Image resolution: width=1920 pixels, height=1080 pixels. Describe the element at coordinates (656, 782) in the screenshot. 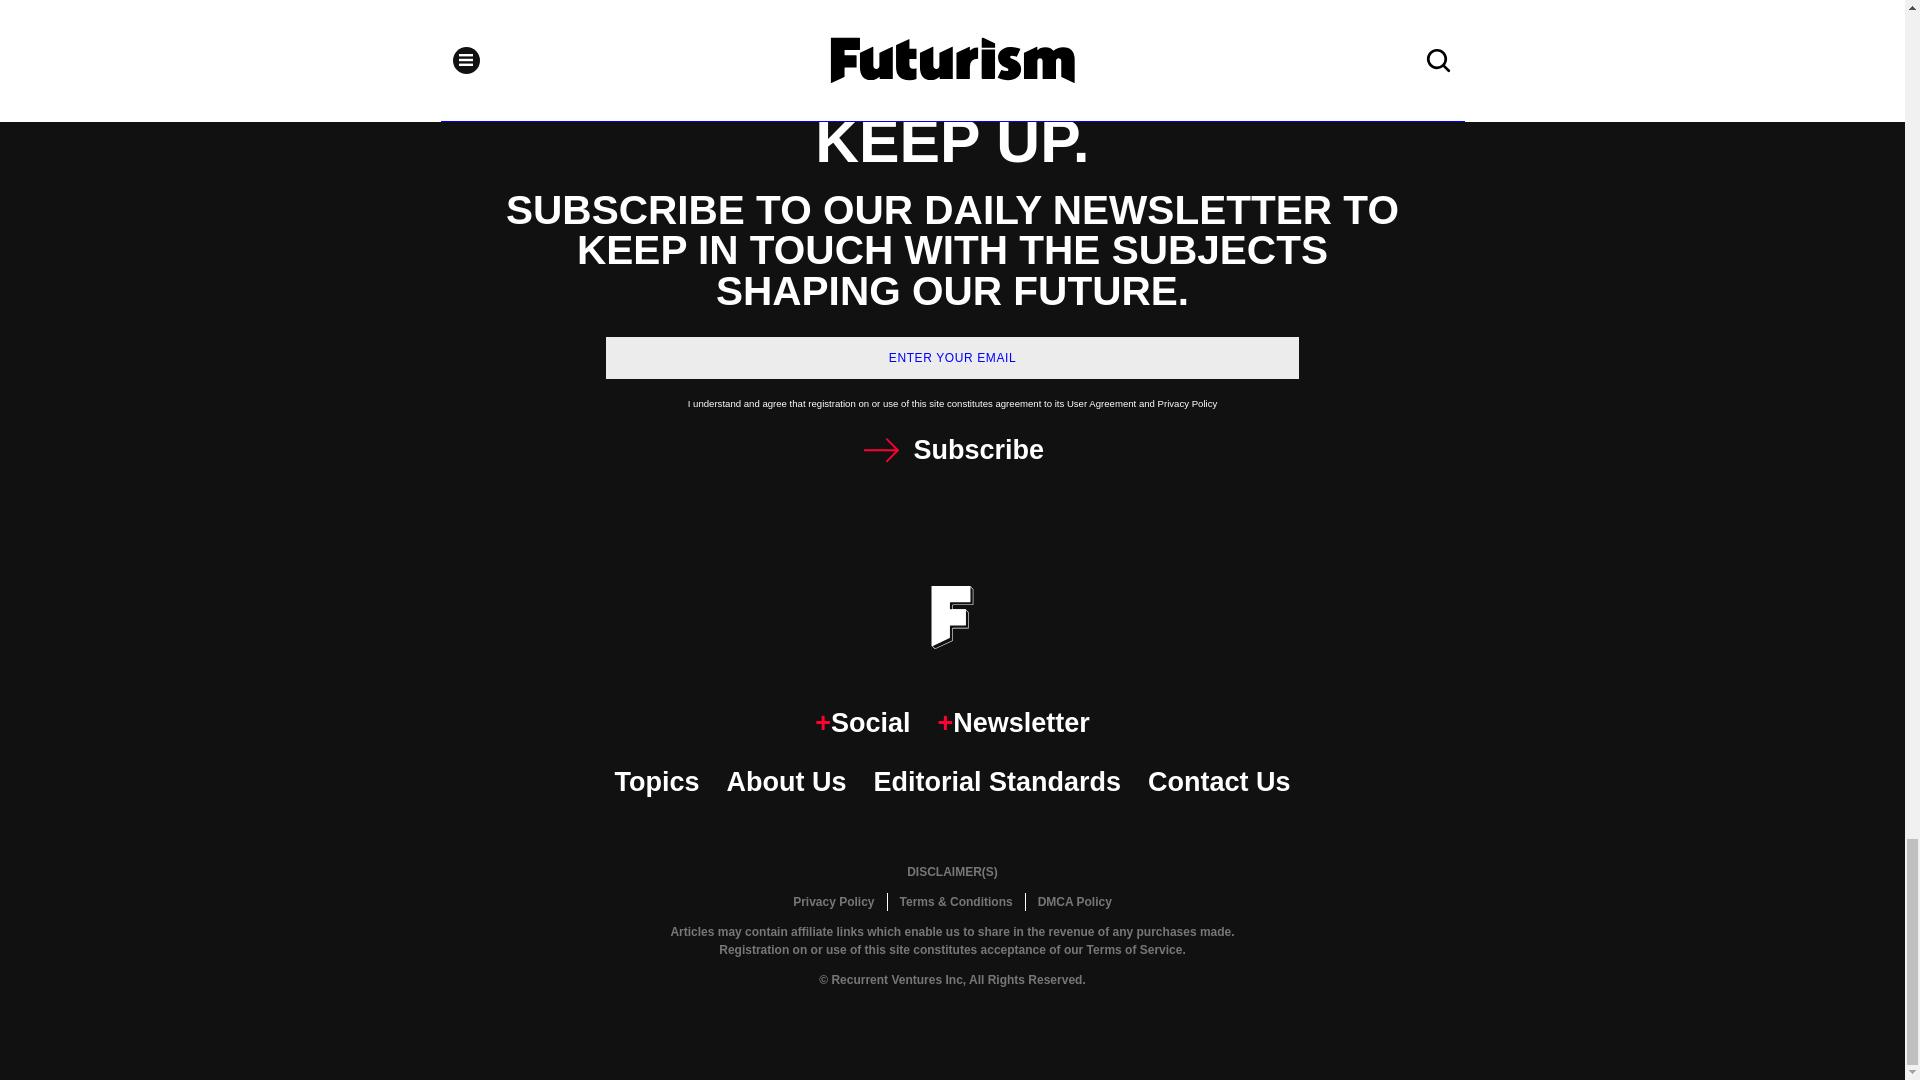

I see `Topics` at that location.